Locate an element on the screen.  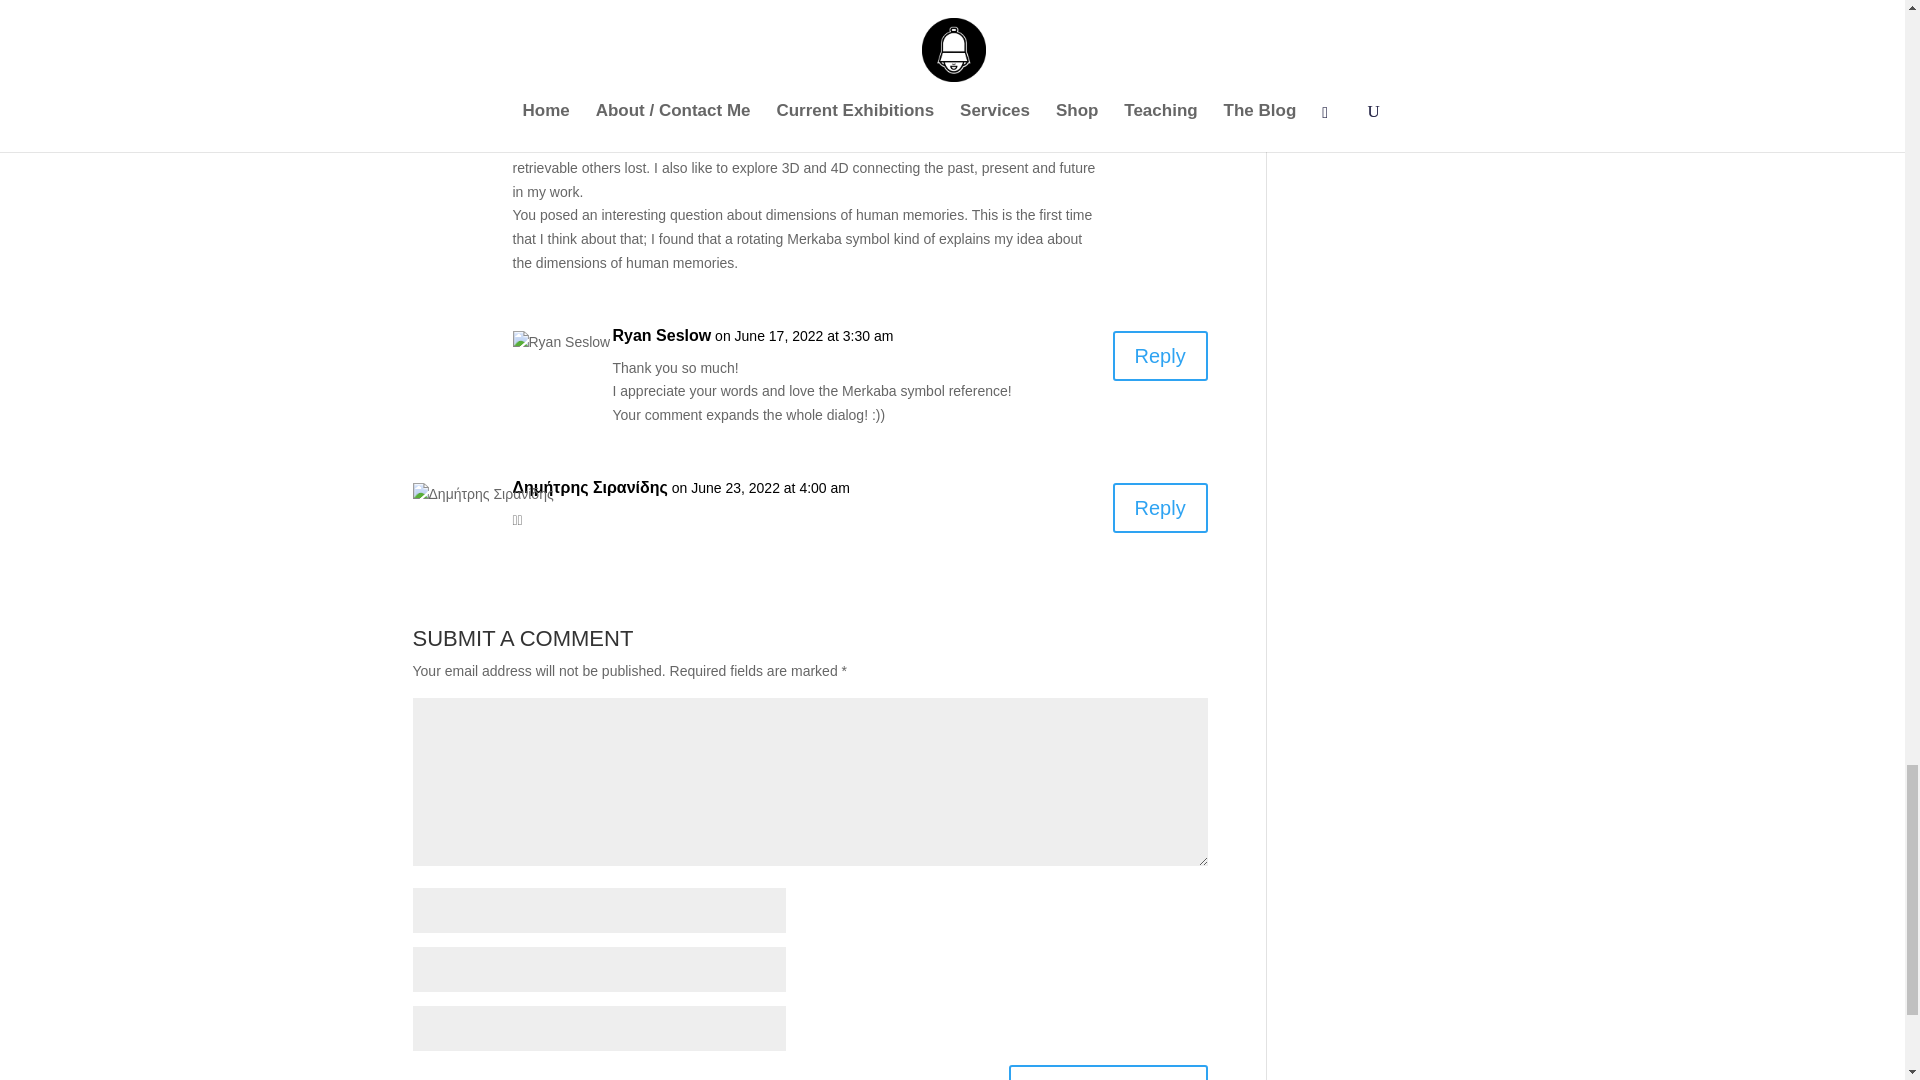
Ryan Seslow is located at coordinates (661, 336).